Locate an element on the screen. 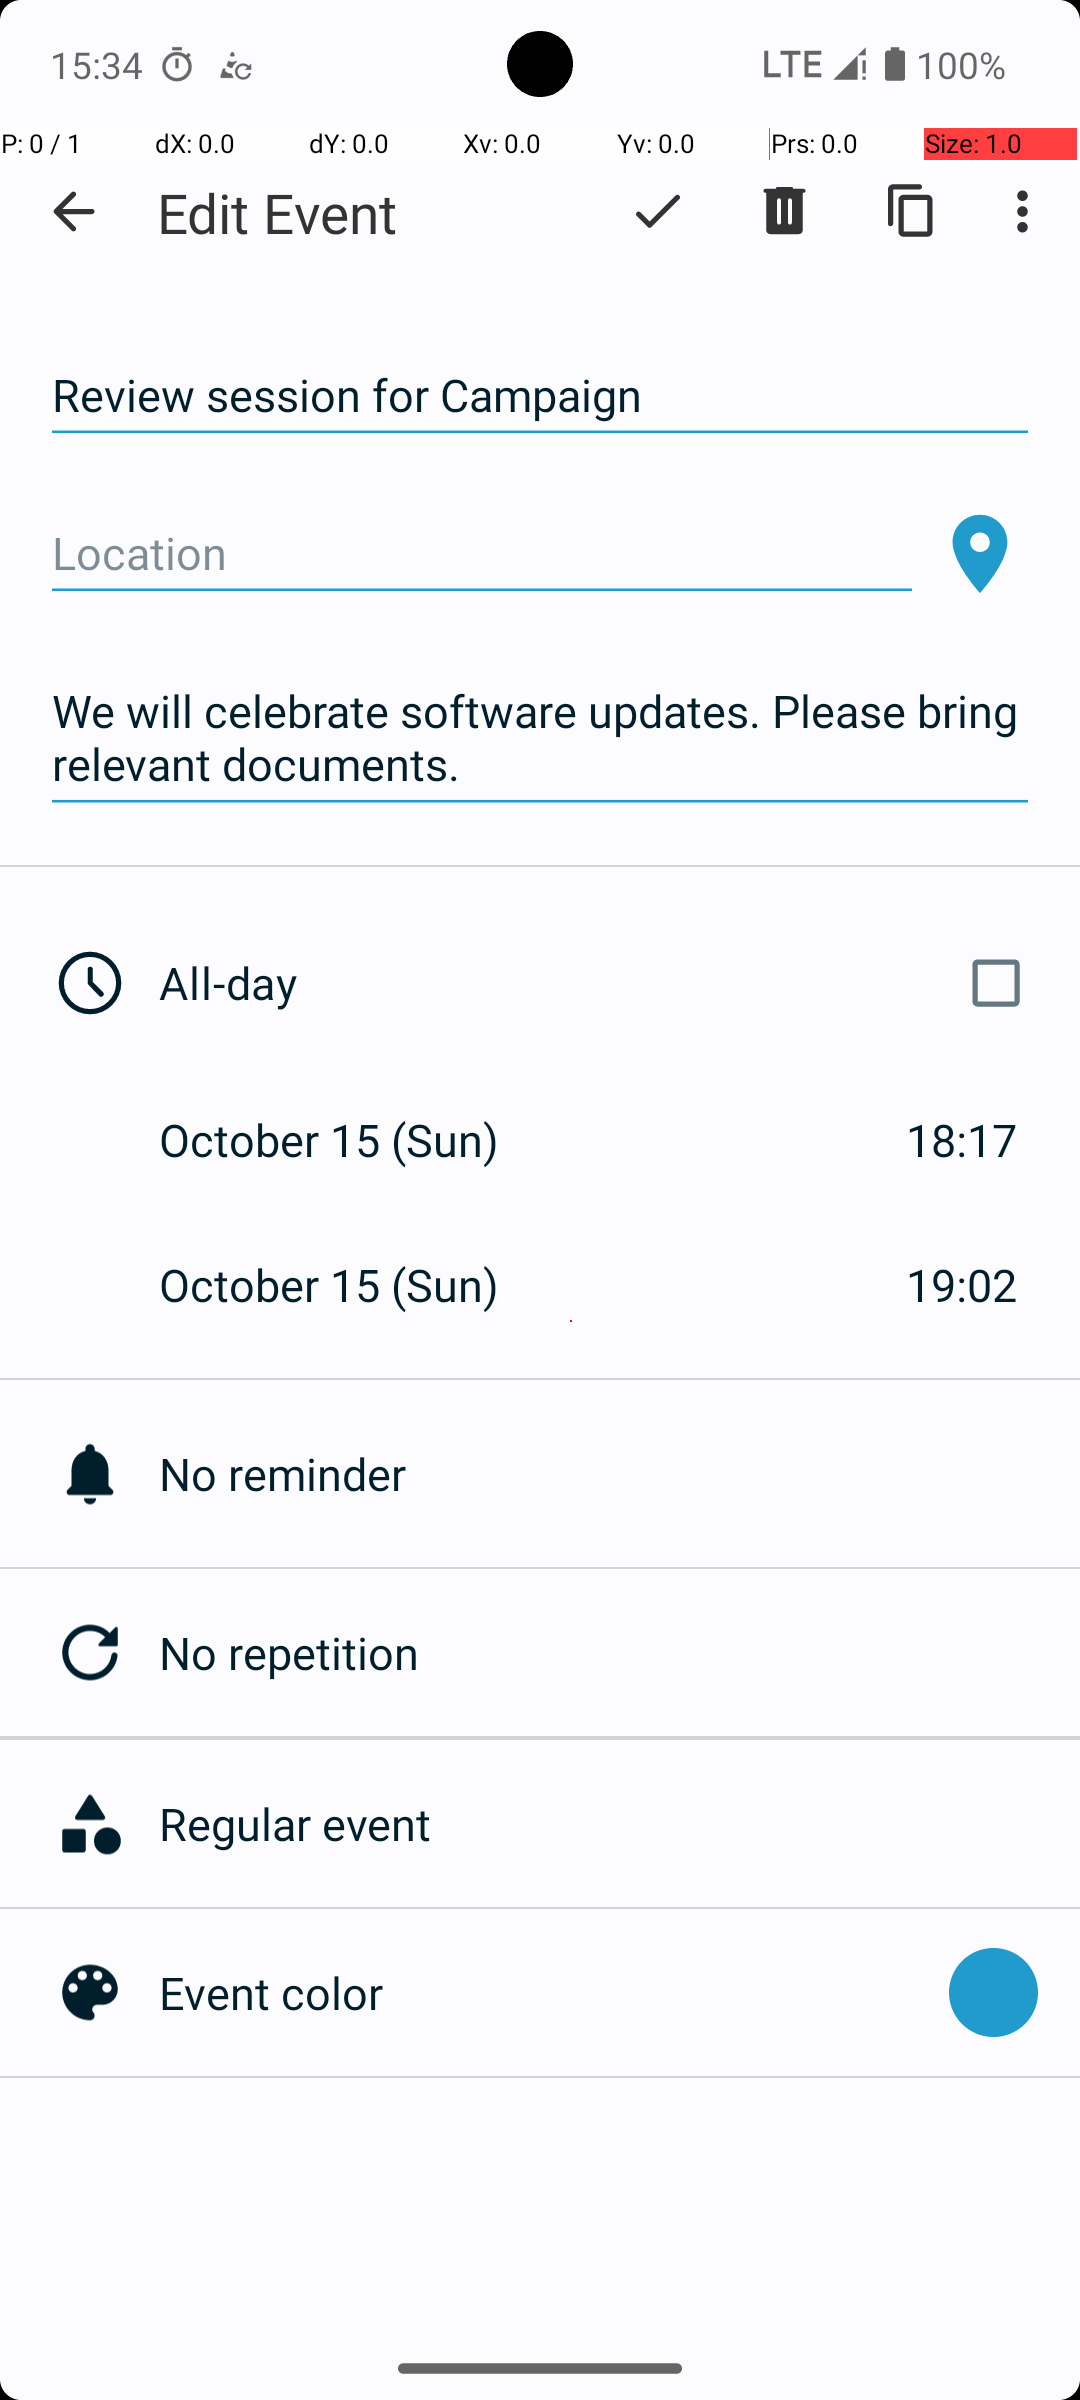  18:17 is located at coordinates (962, 1140).